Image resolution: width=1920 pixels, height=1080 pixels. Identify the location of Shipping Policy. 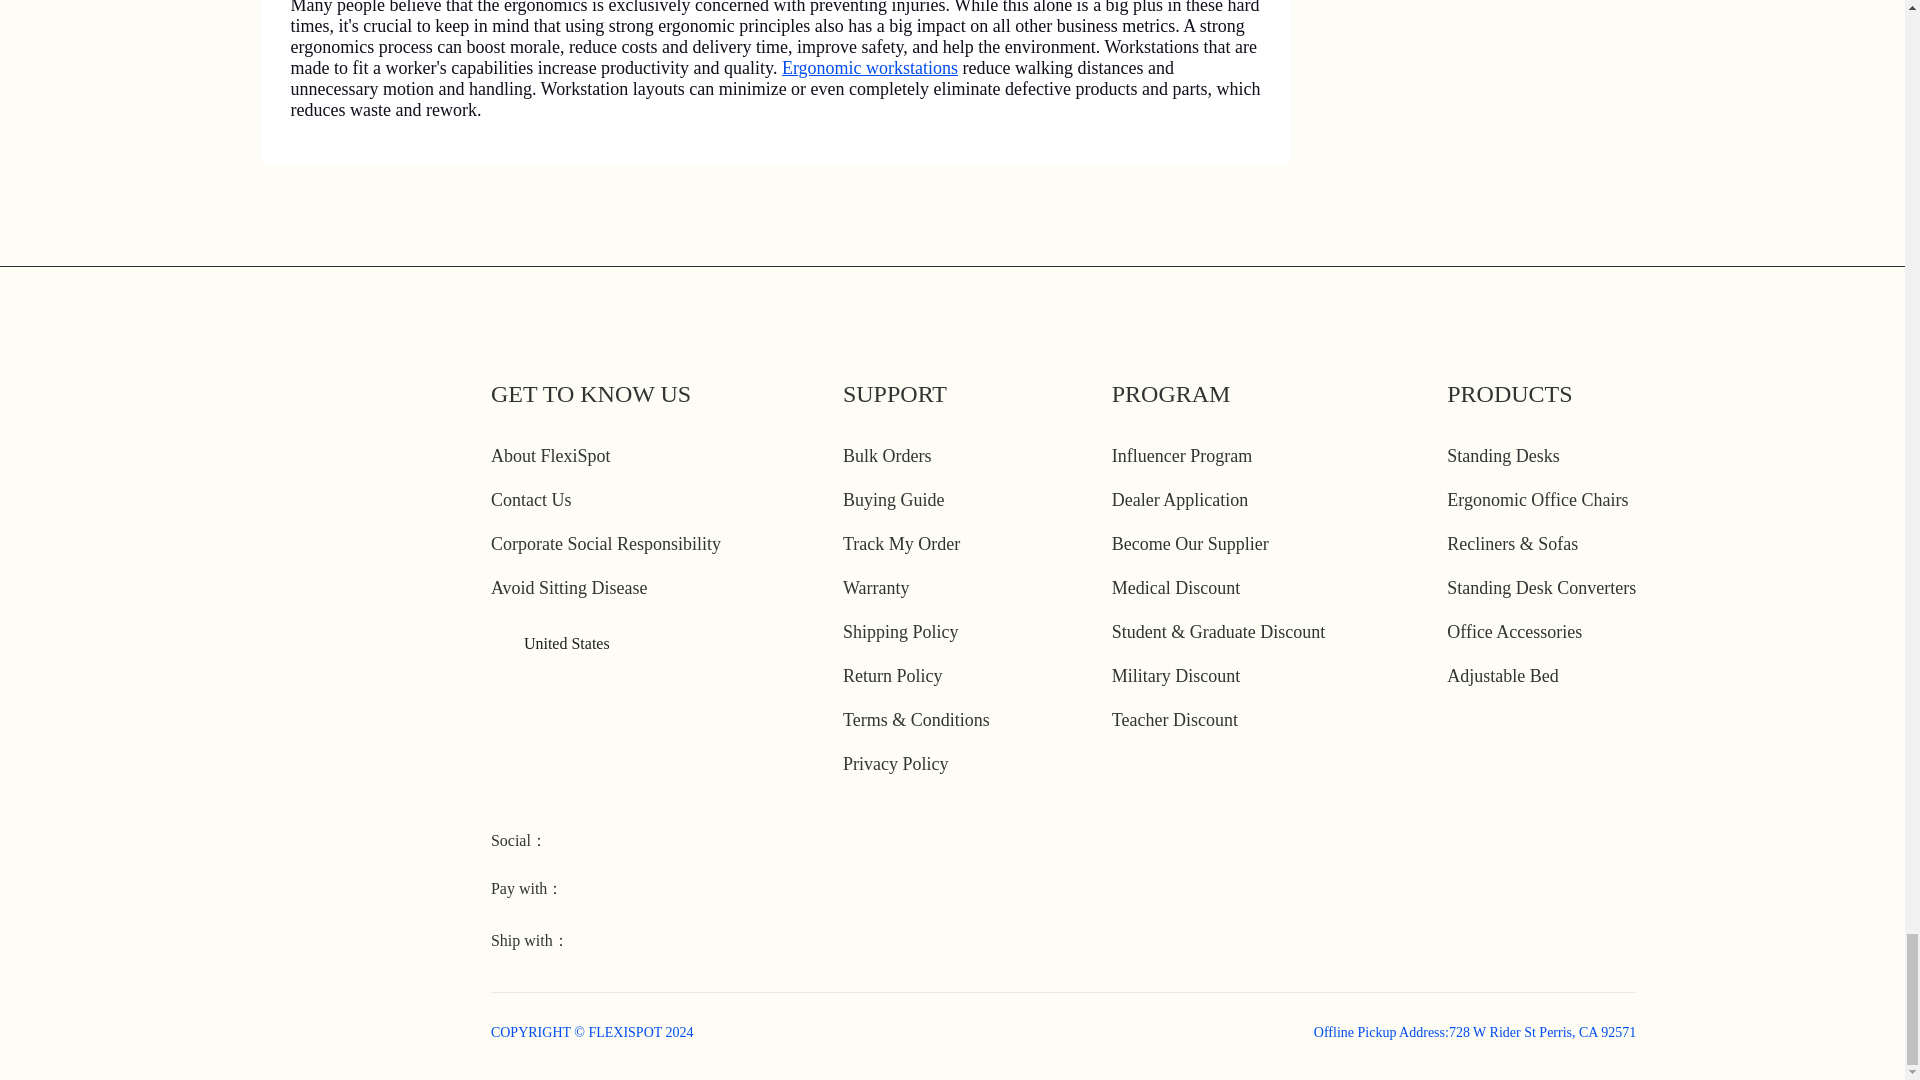
(900, 632).